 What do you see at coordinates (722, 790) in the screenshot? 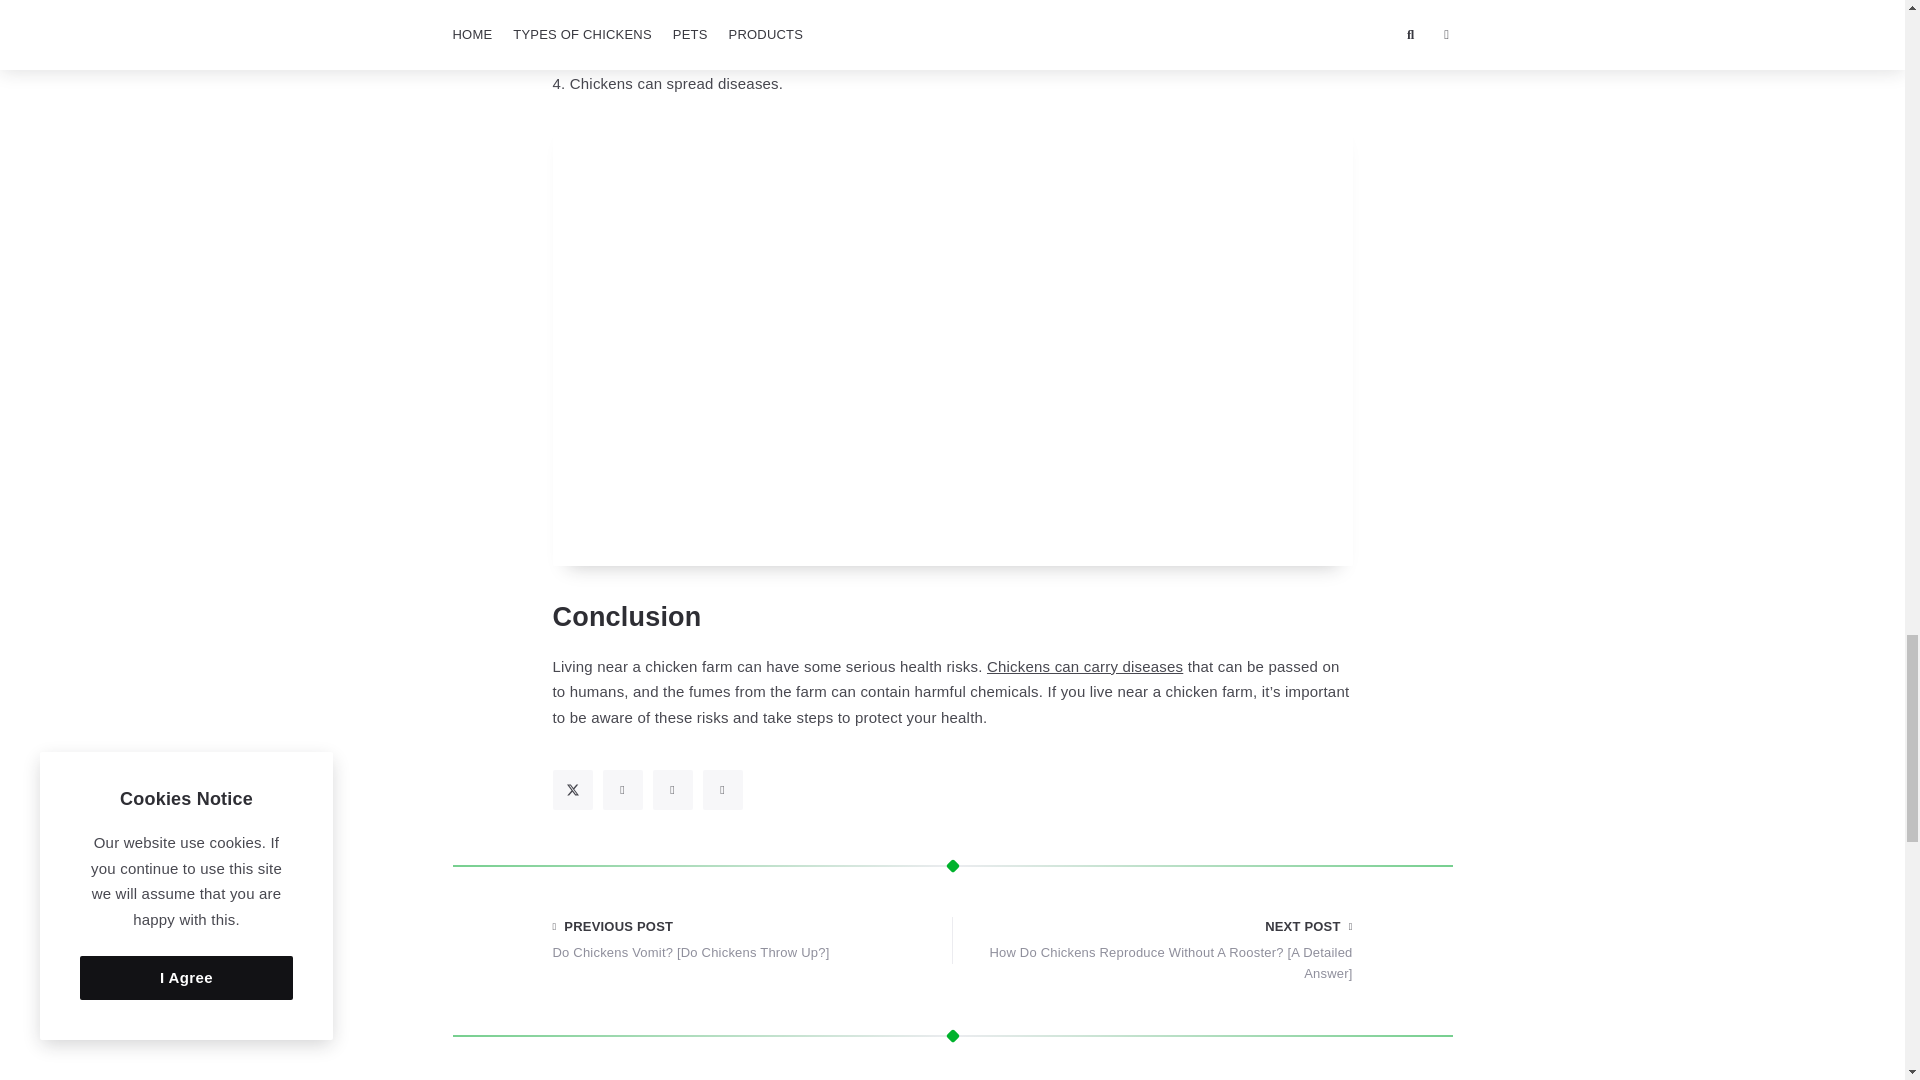
I see `Share on Reddit` at bounding box center [722, 790].